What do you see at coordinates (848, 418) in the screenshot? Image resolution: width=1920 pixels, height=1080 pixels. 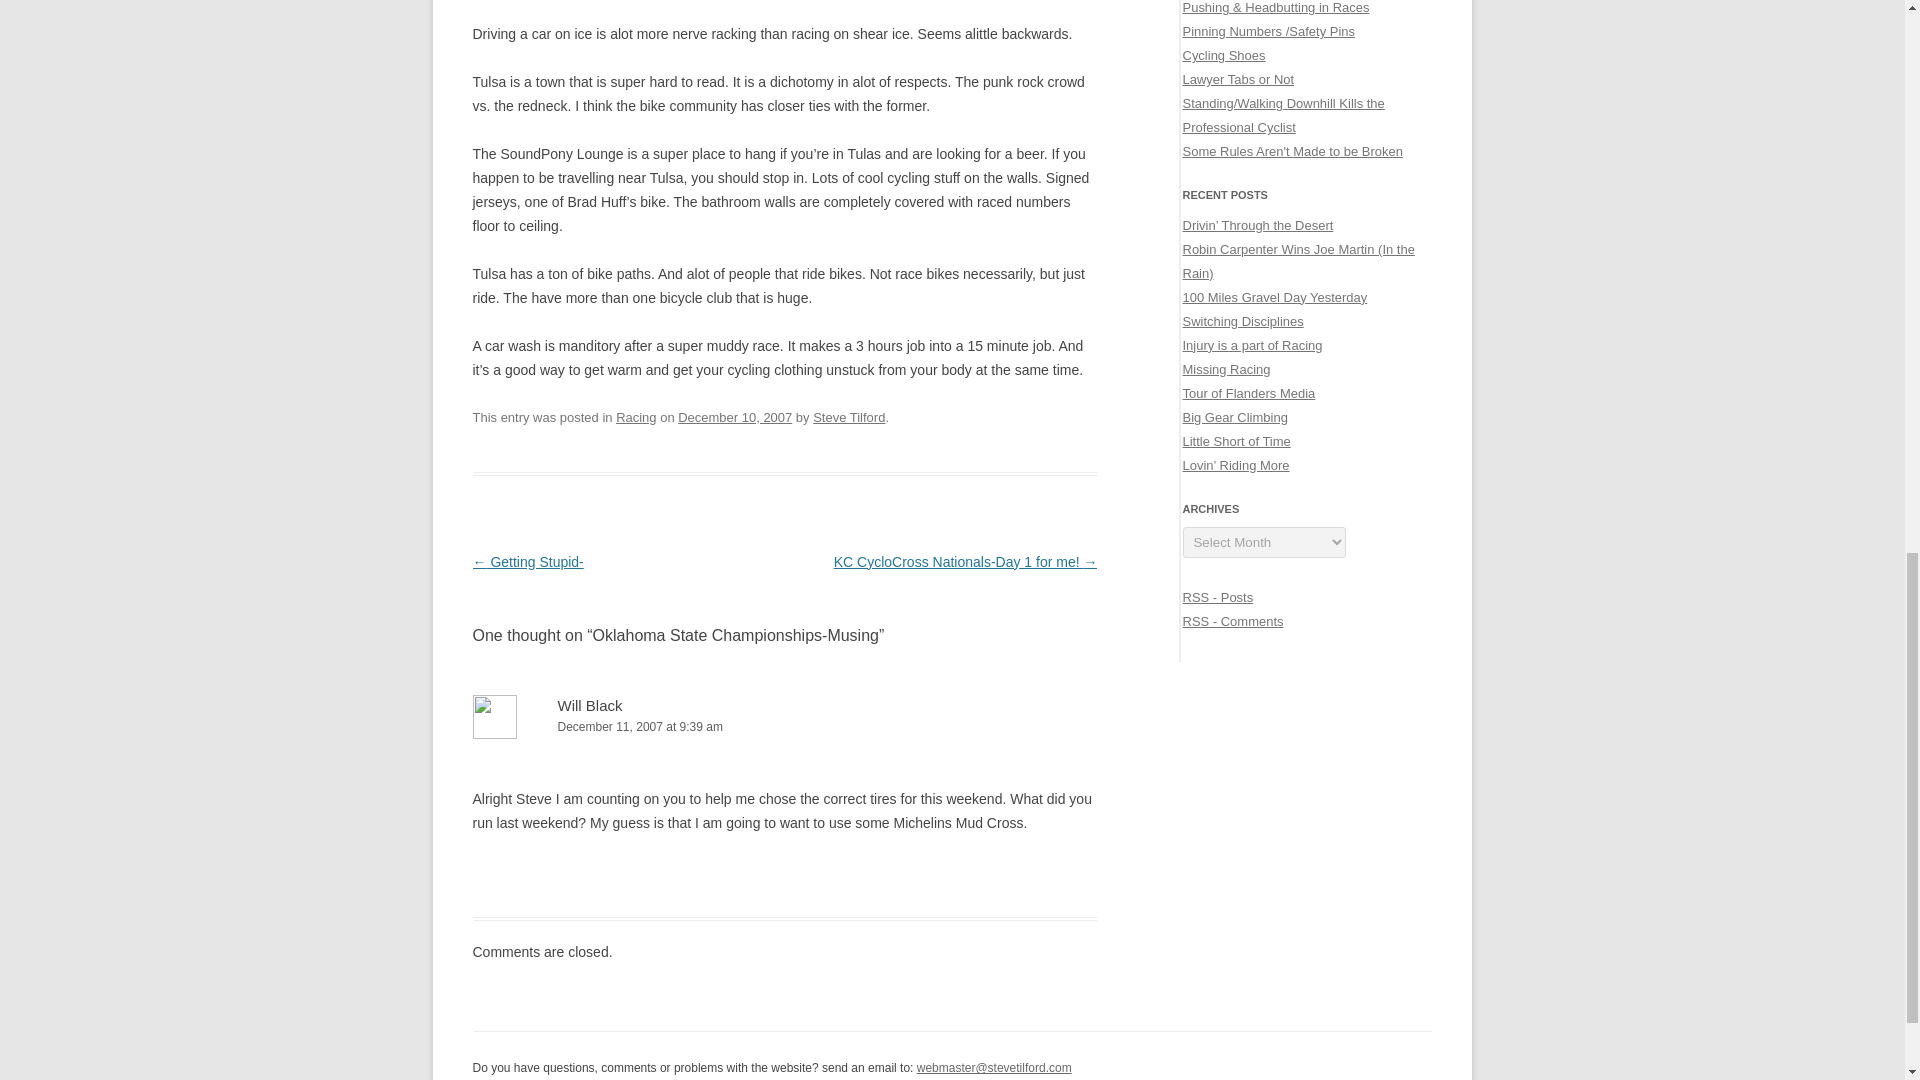 I see `Steve Tilford` at bounding box center [848, 418].